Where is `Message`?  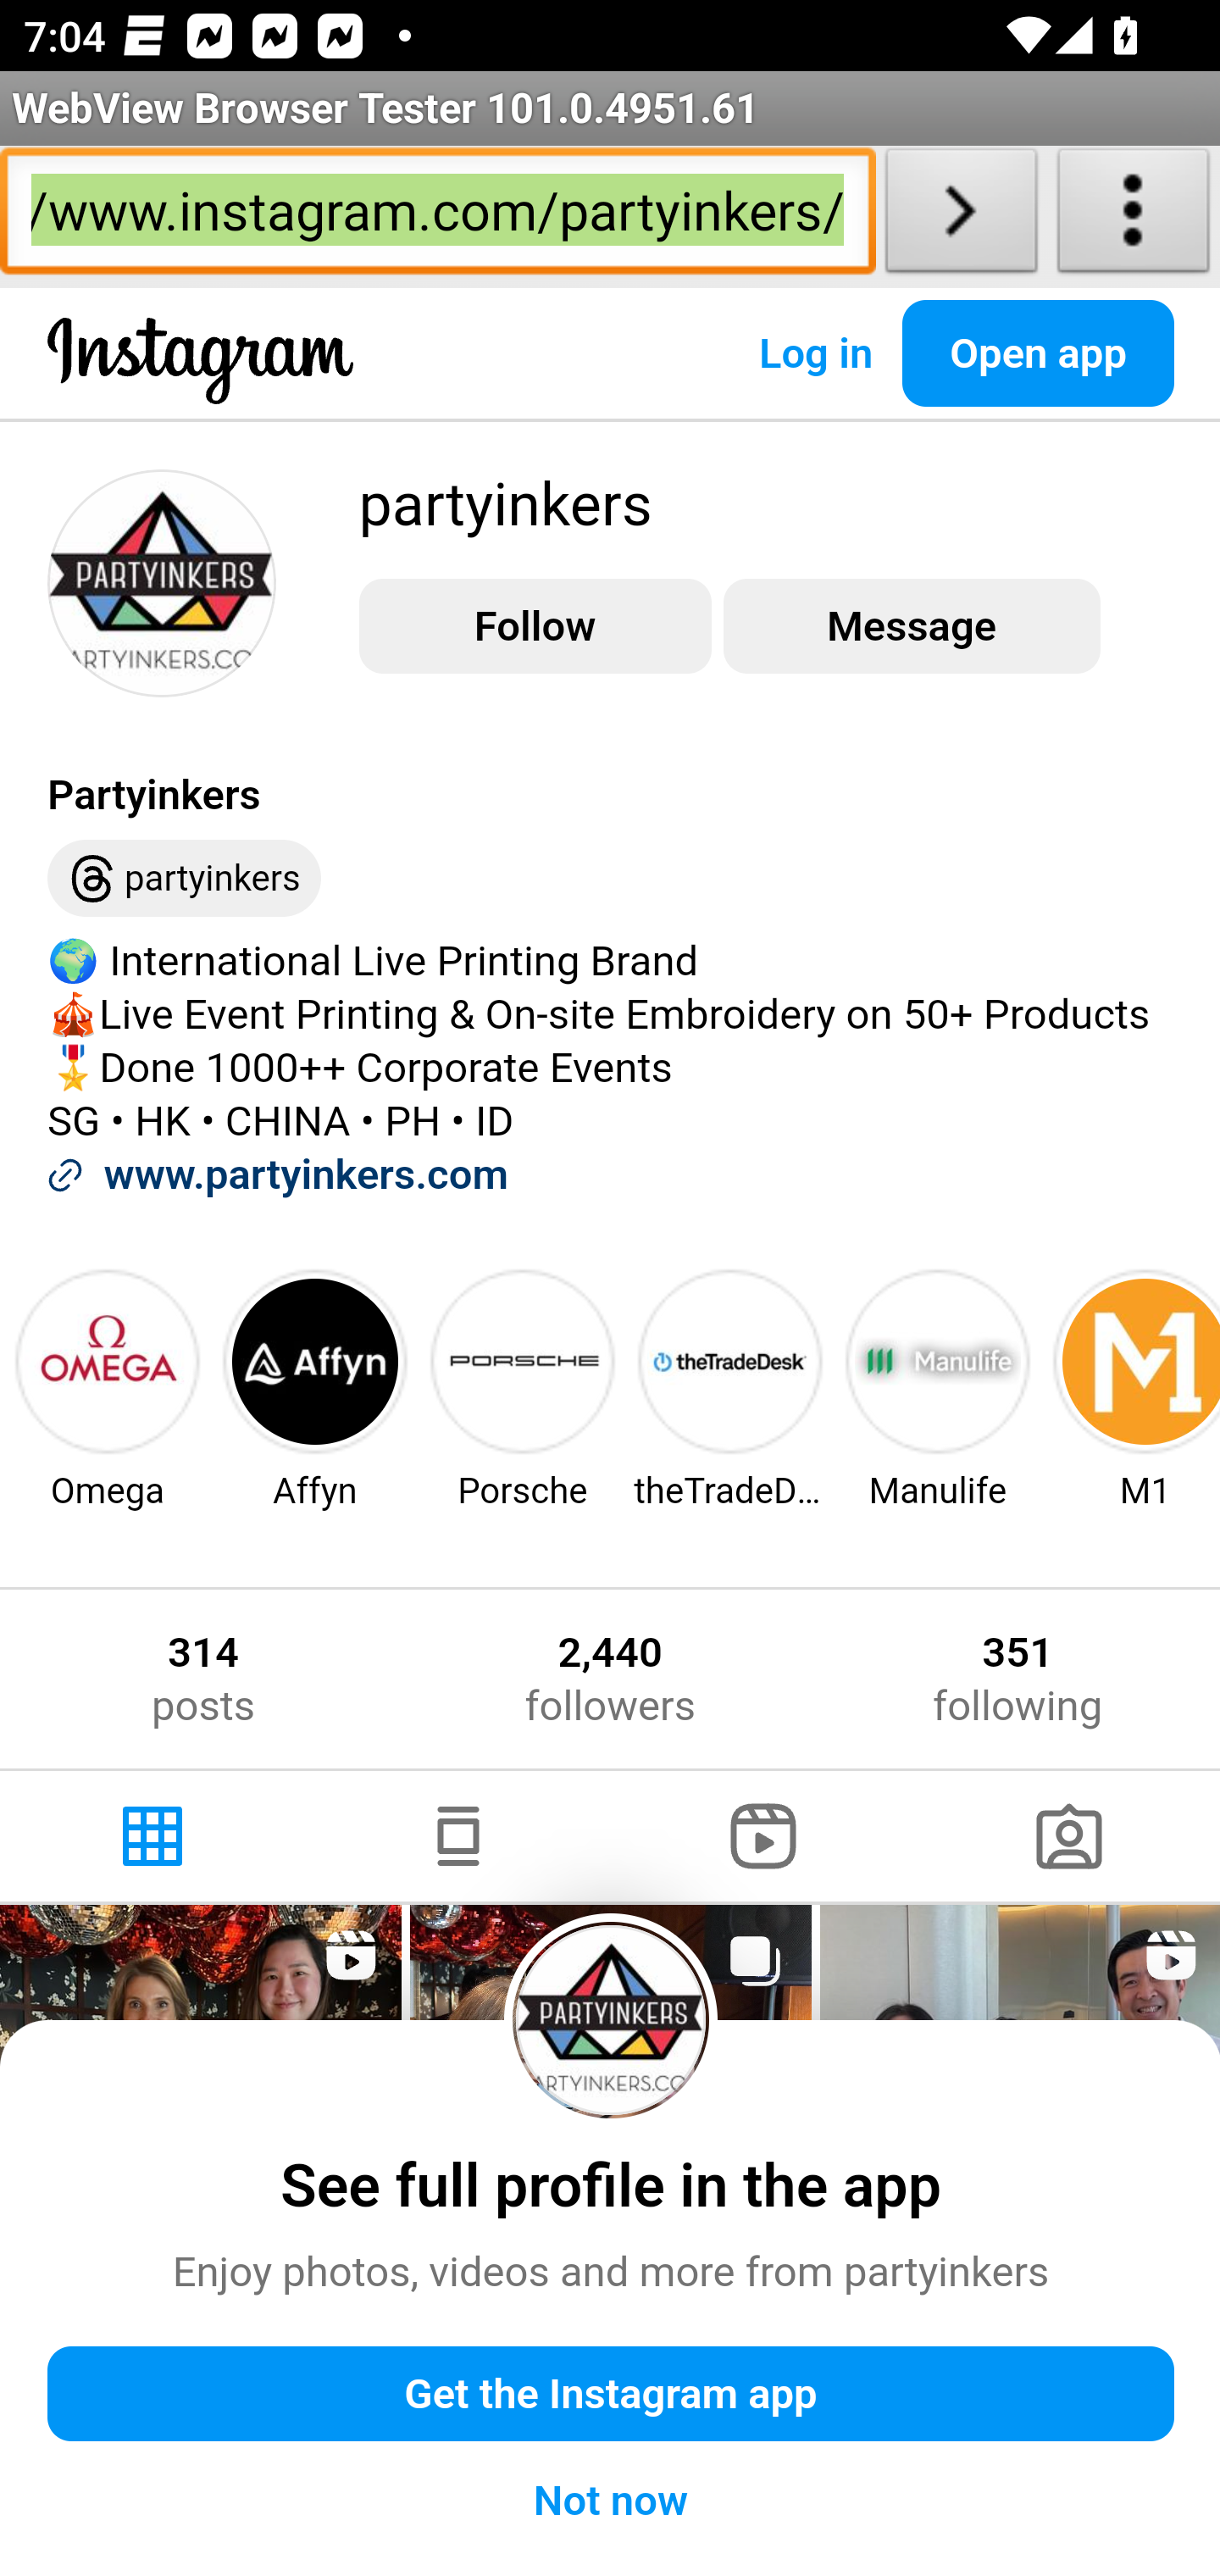
Message is located at coordinates (911, 627).